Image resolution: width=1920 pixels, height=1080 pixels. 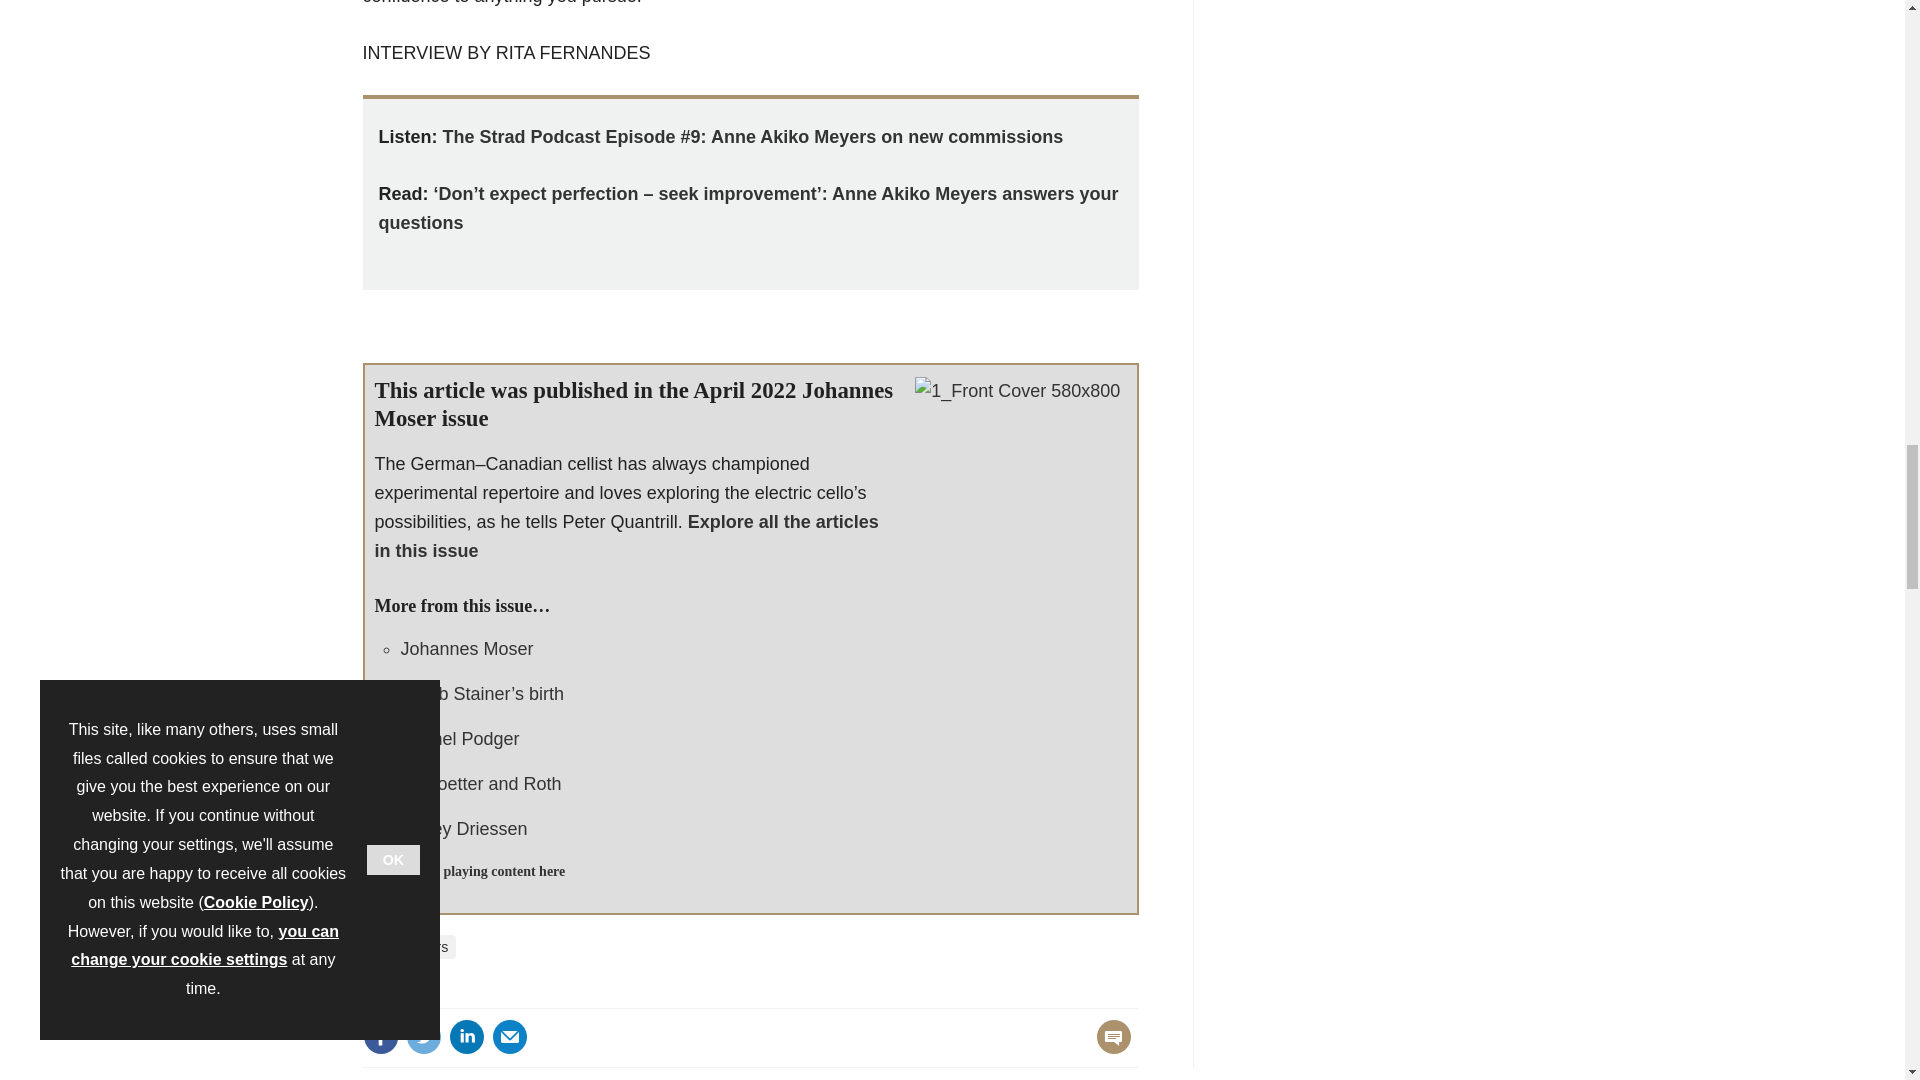 I want to click on Share this on Facebook, so click(x=380, y=1037).